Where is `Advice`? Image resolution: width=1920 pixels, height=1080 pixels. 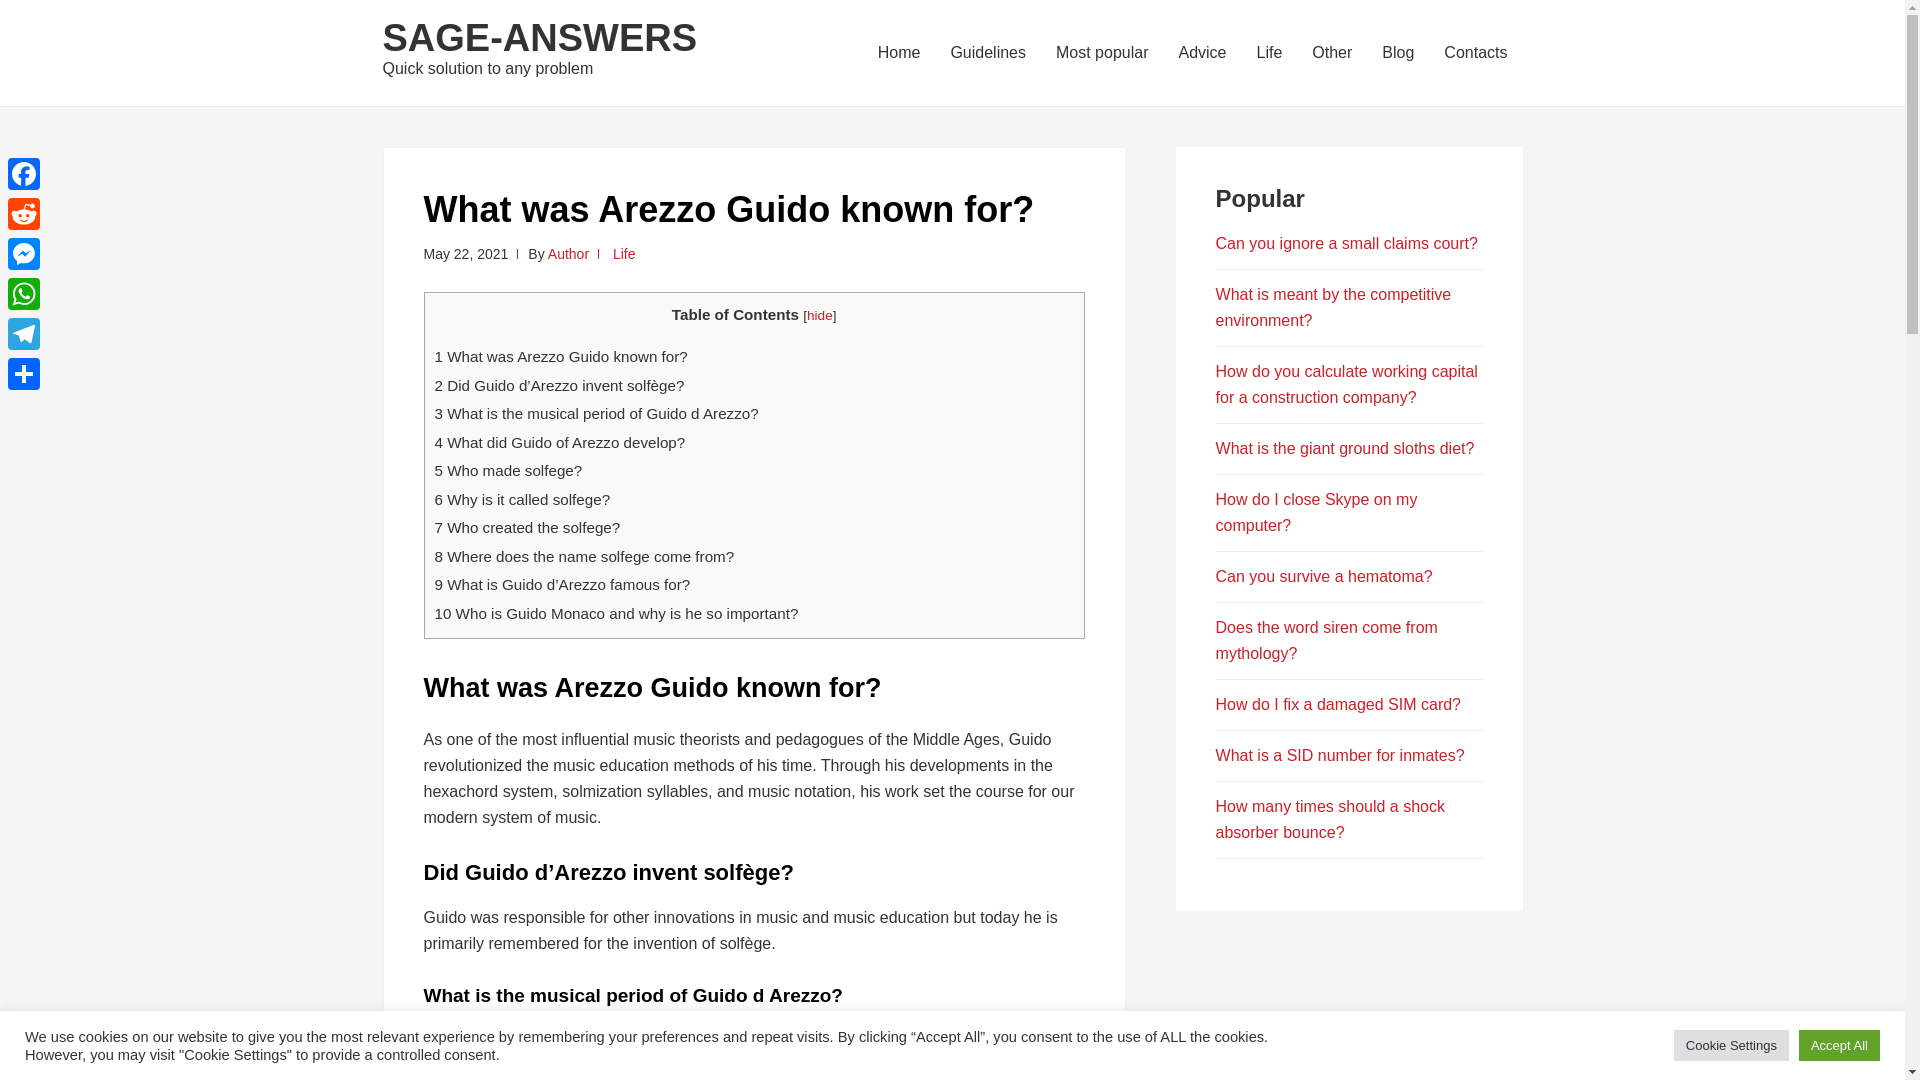 Advice is located at coordinates (1202, 52).